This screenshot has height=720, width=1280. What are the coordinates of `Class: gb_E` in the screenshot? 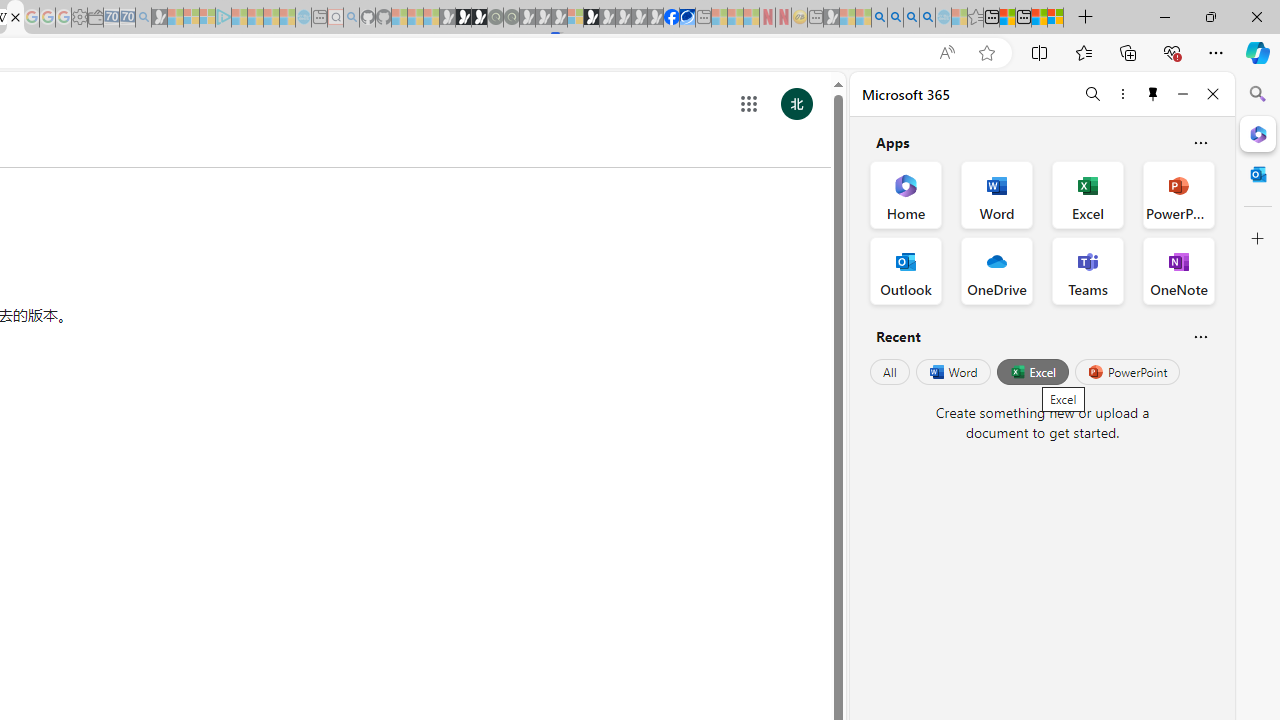 It's located at (749, 104).